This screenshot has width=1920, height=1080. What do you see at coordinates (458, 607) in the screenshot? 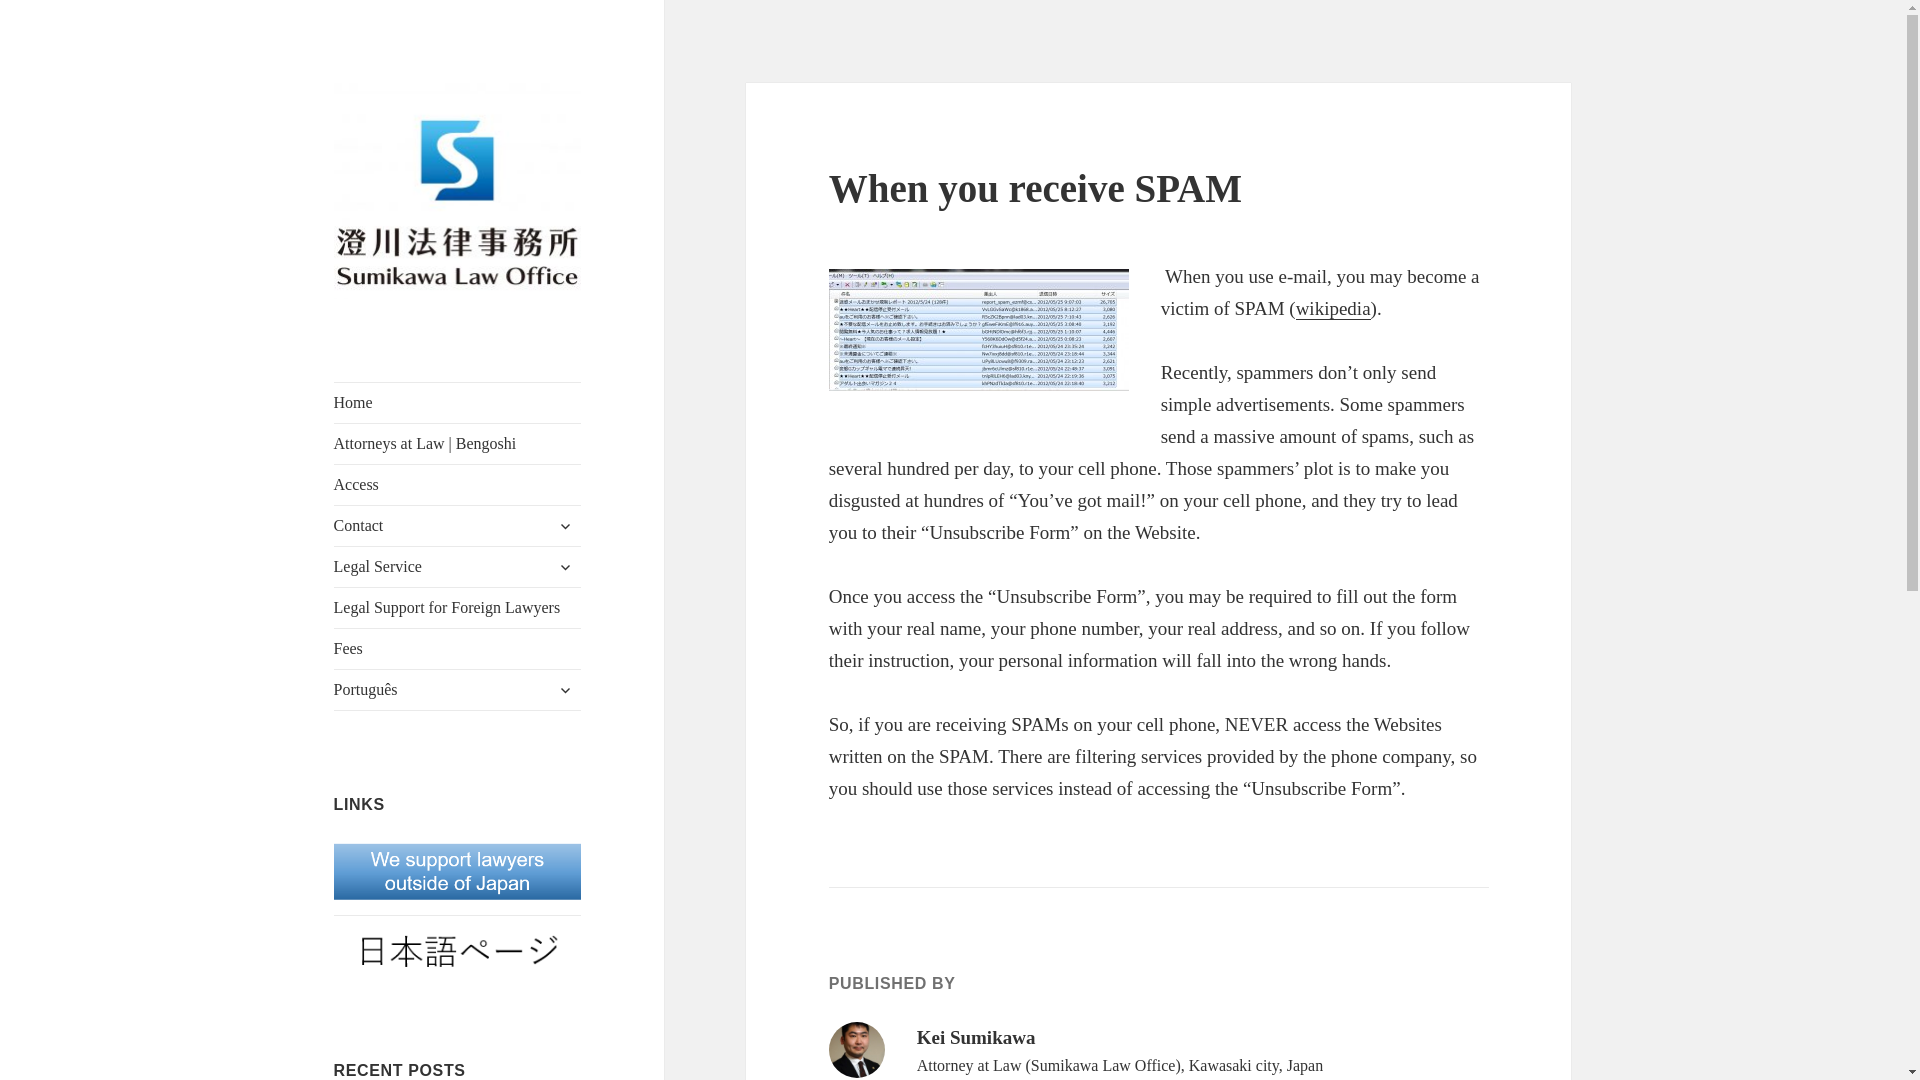
I see `Legal Support for Foreign Lawyers` at bounding box center [458, 607].